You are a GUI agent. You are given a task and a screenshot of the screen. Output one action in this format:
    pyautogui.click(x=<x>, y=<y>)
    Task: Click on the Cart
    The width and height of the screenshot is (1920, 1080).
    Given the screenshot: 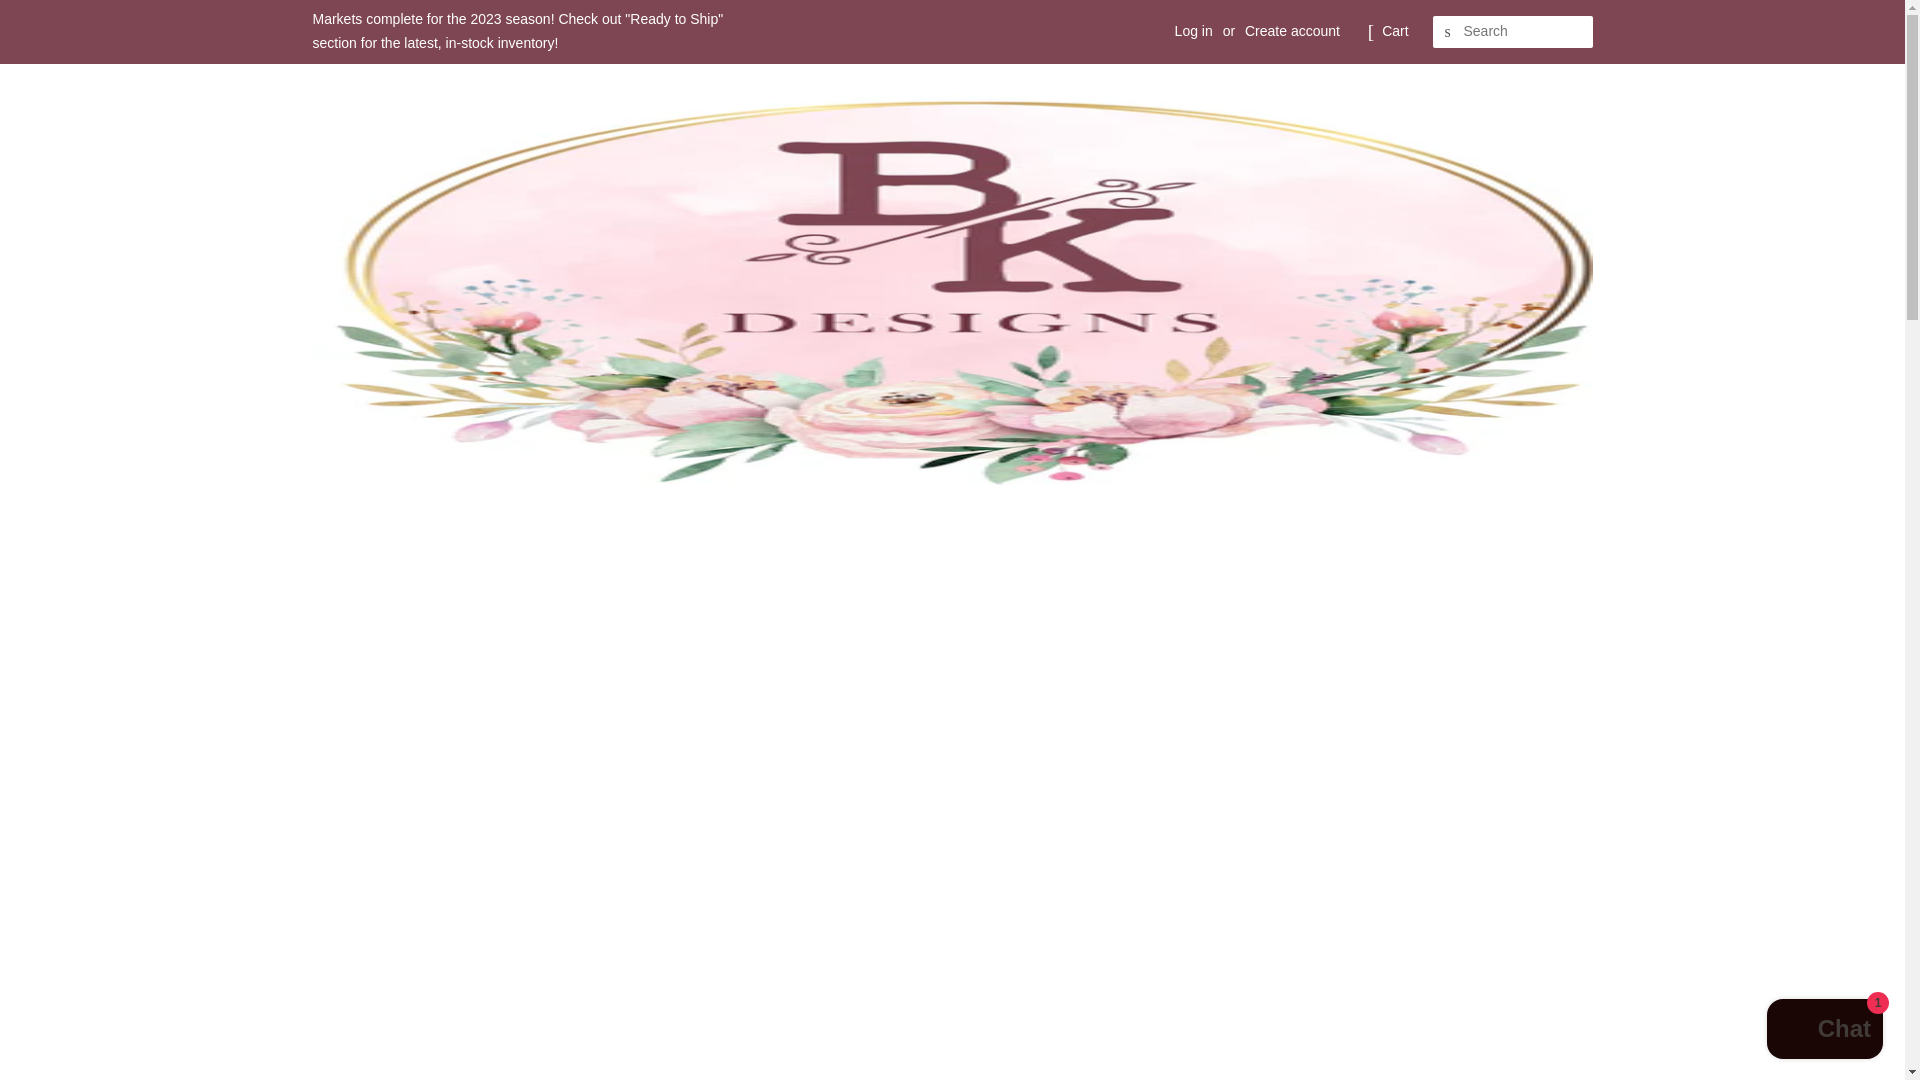 What is the action you would take?
    pyautogui.click(x=1394, y=32)
    